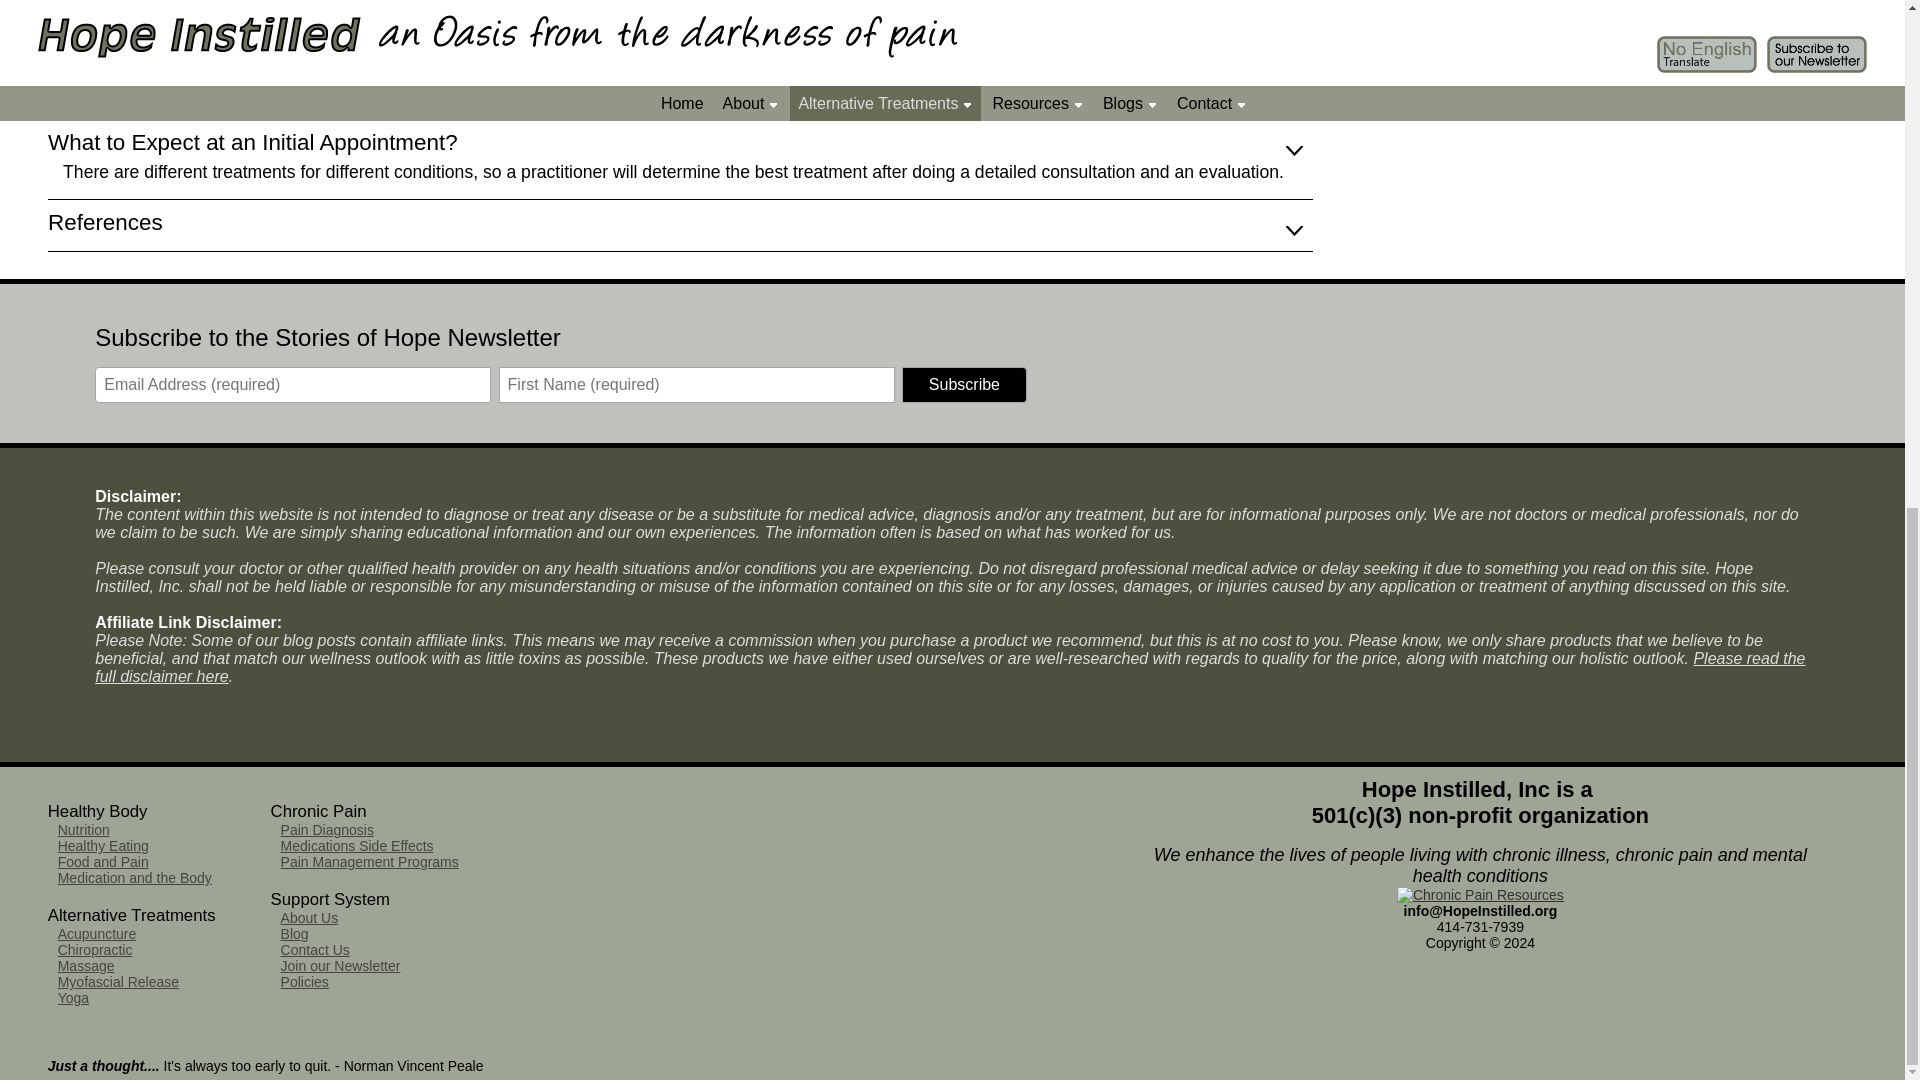 The width and height of the screenshot is (1920, 1080). What do you see at coordinates (964, 384) in the screenshot?
I see `Subscribe` at bounding box center [964, 384].